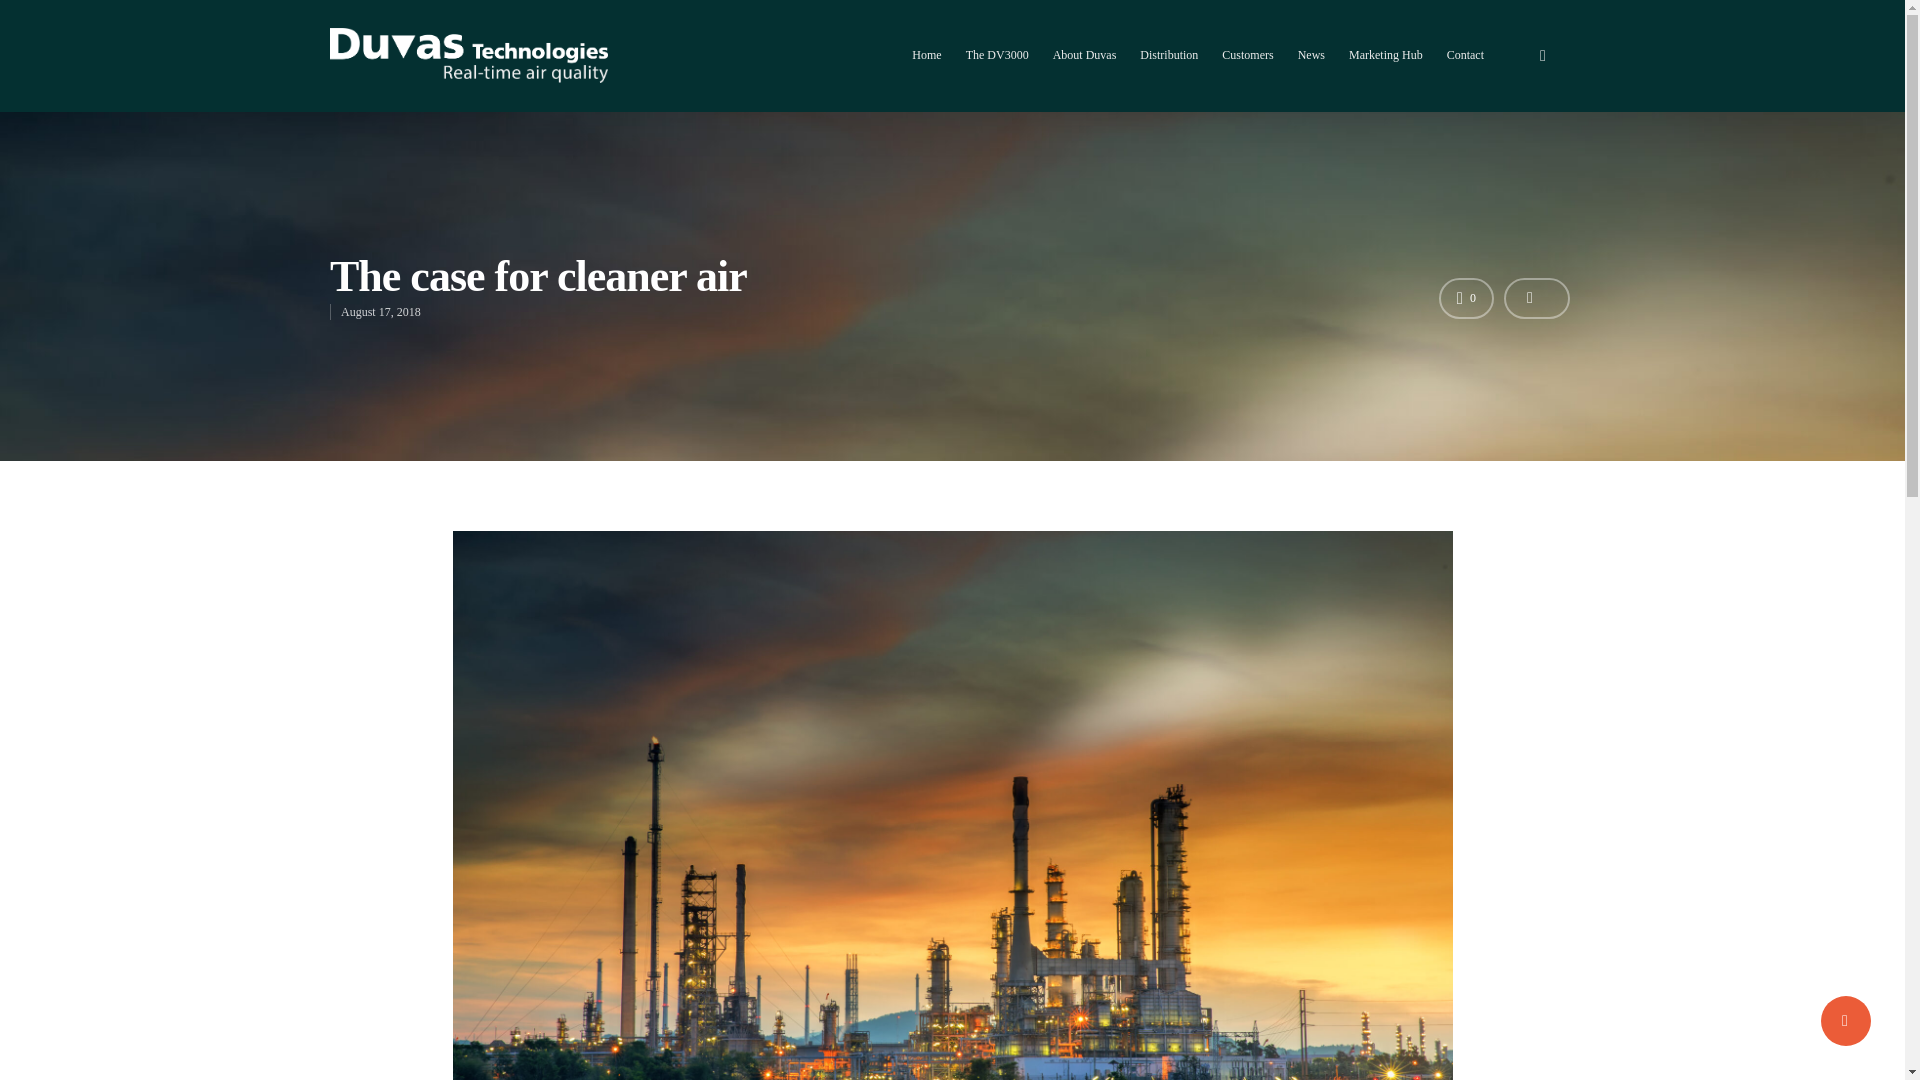 The width and height of the screenshot is (1920, 1080). Describe the element at coordinates (1386, 69) in the screenshot. I see `Marketing Hub` at that location.